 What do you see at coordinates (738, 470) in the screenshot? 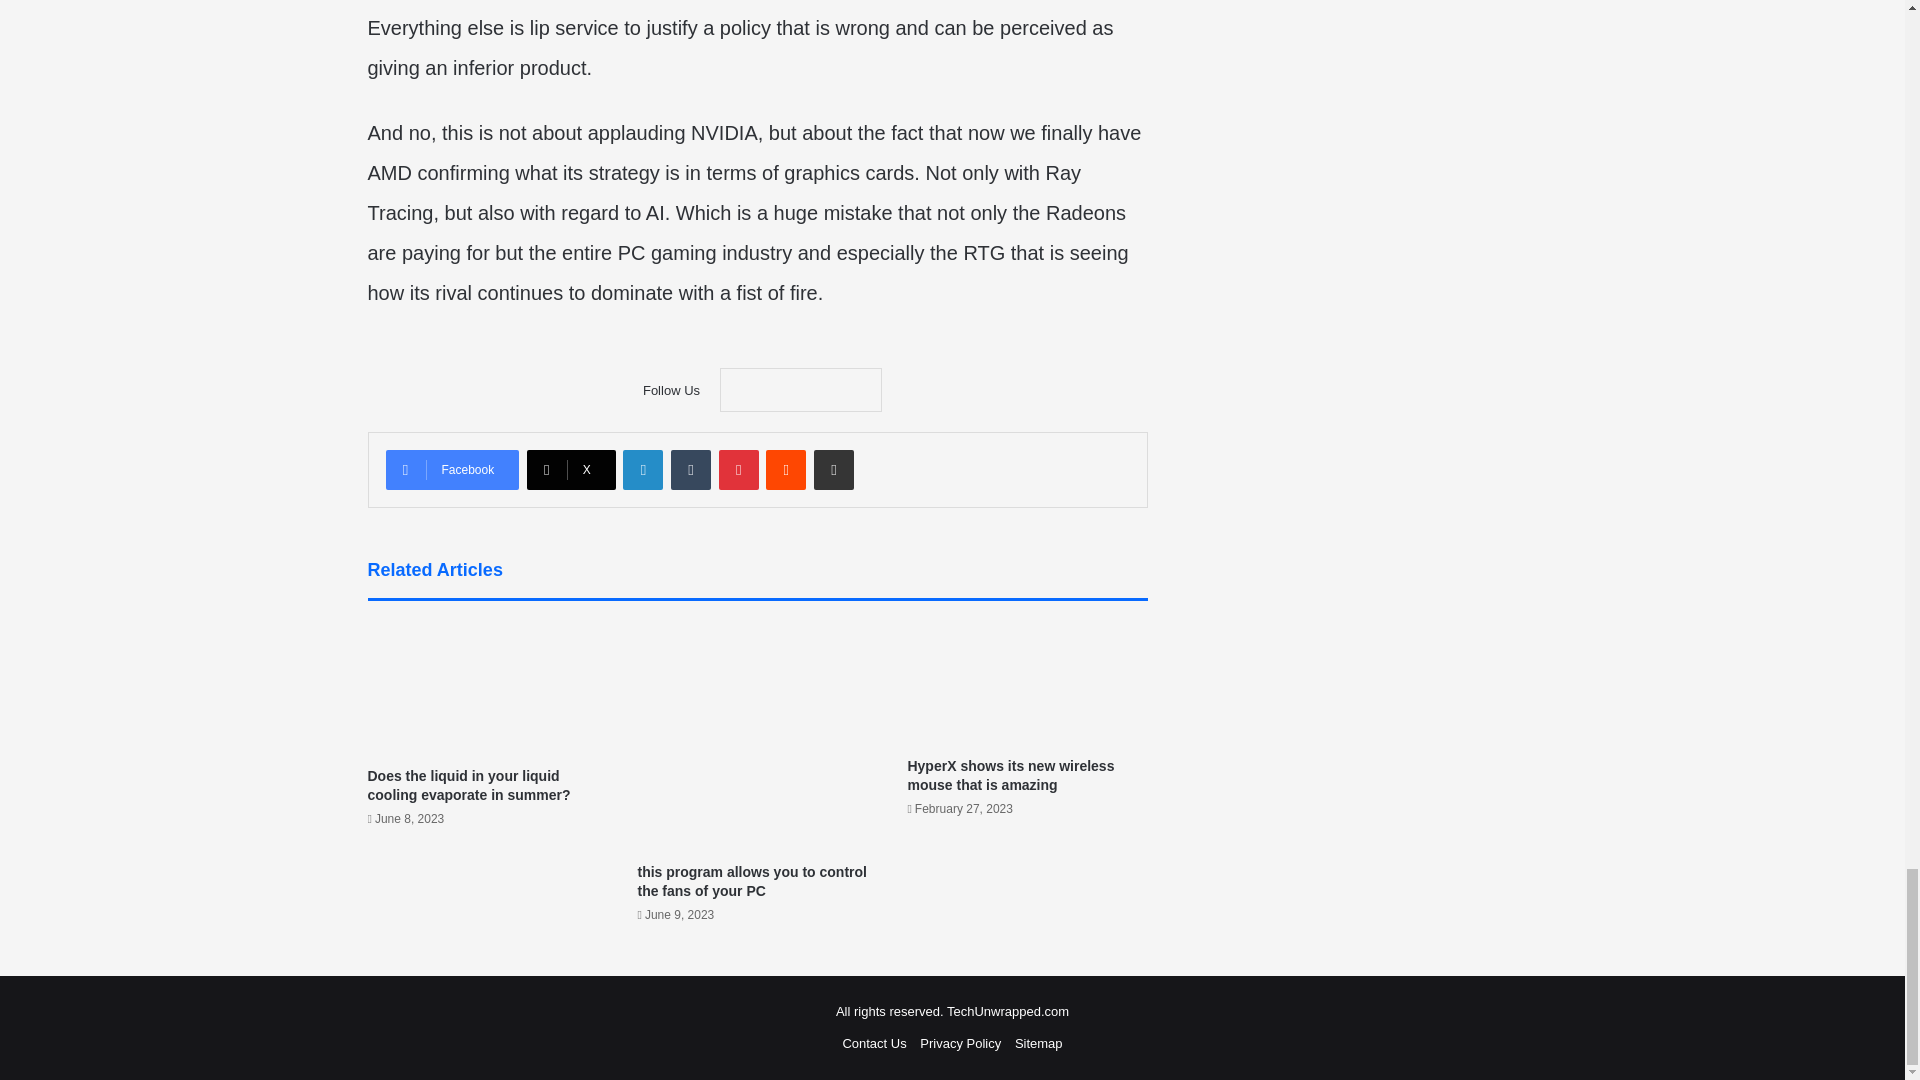
I see `Pinterest` at bounding box center [738, 470].